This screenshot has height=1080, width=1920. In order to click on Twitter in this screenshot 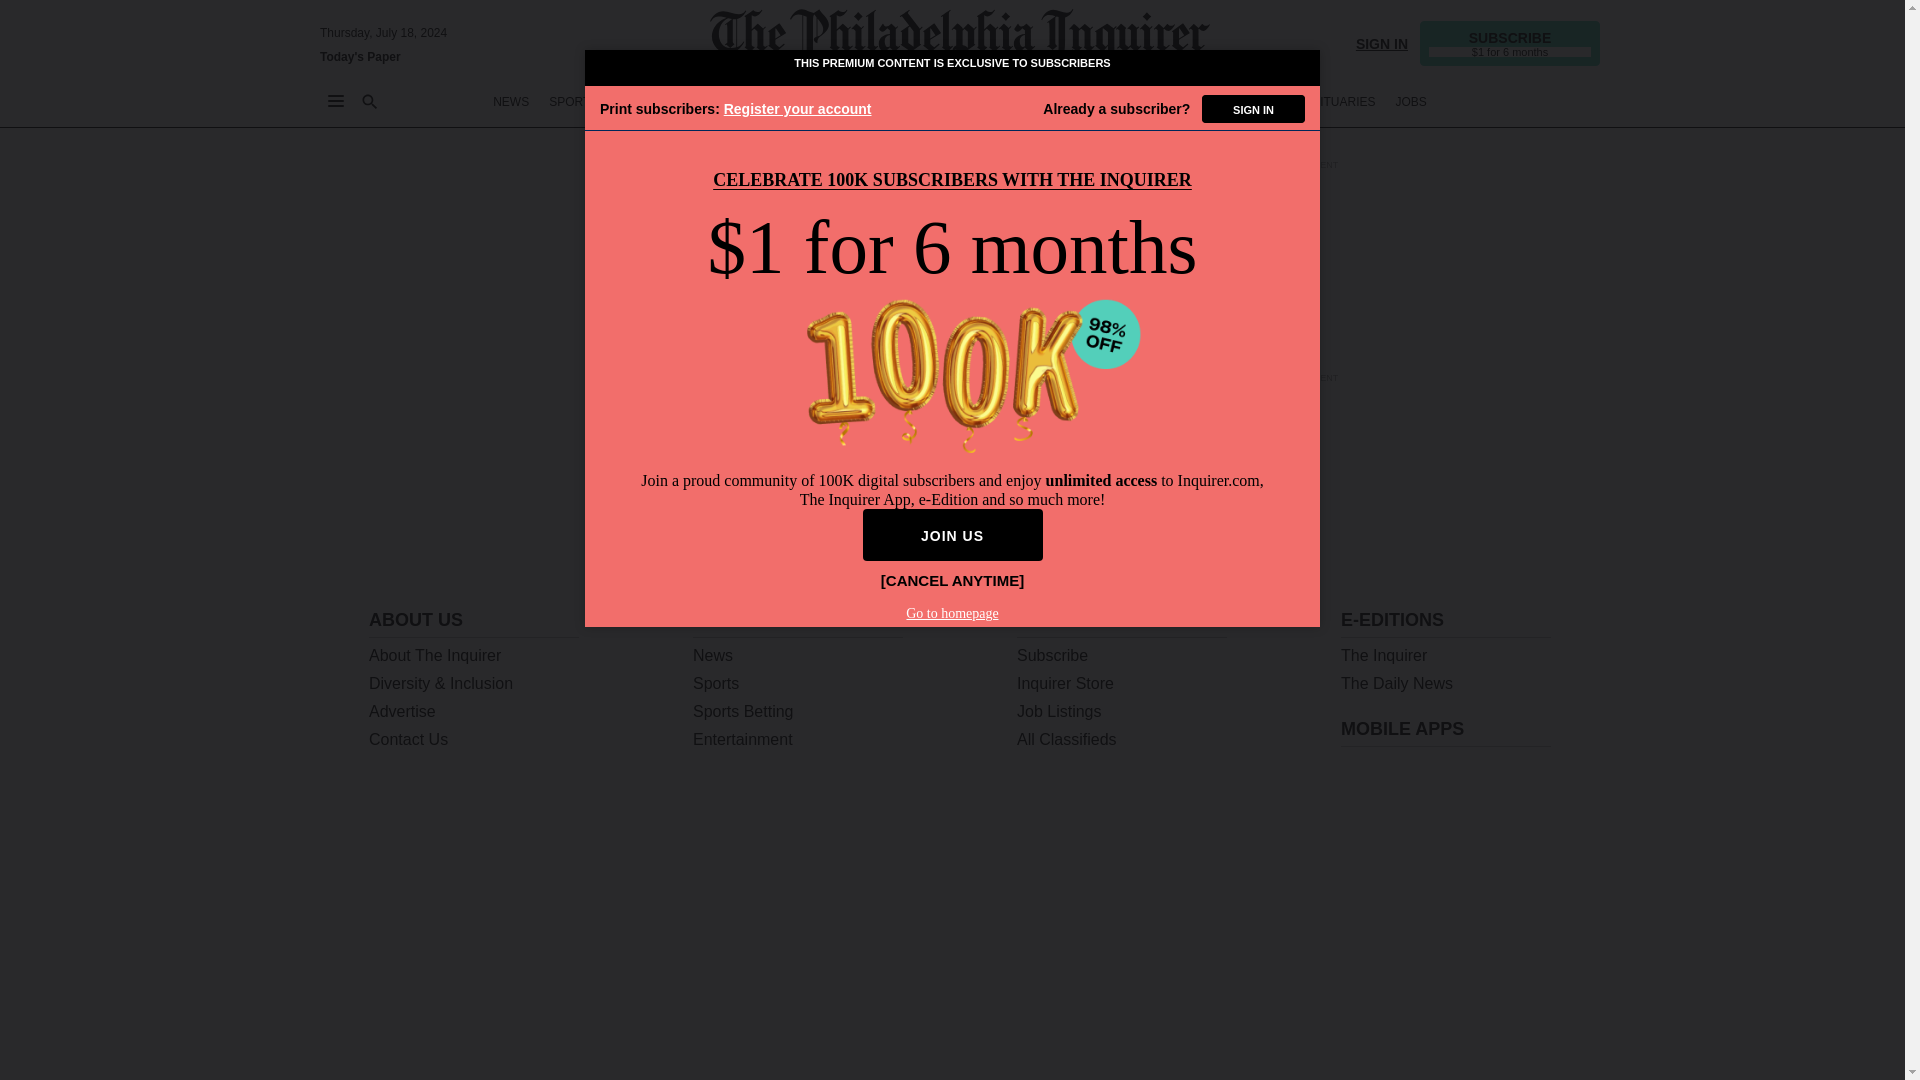, I will do `click(1368, 1042)`.